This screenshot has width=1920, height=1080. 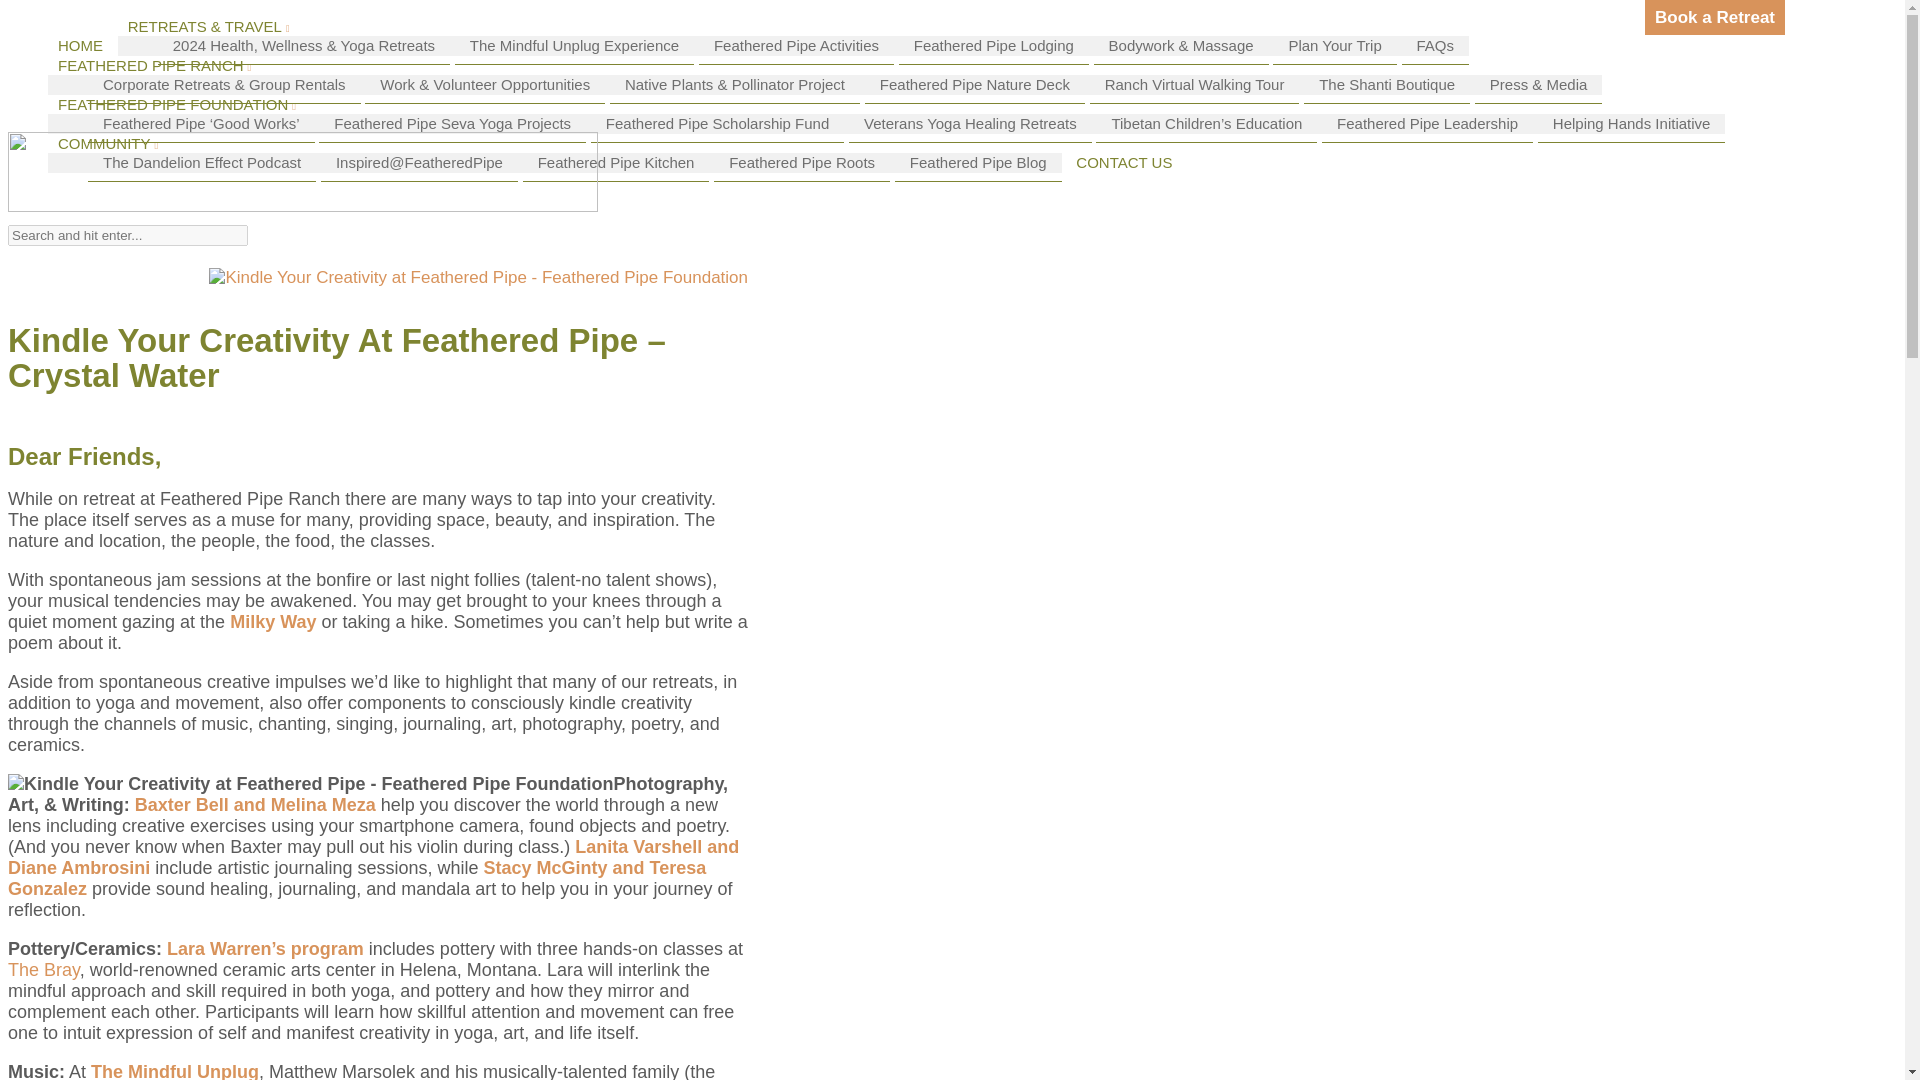 I want to click on Milky Way, so click(x=273, y=622).